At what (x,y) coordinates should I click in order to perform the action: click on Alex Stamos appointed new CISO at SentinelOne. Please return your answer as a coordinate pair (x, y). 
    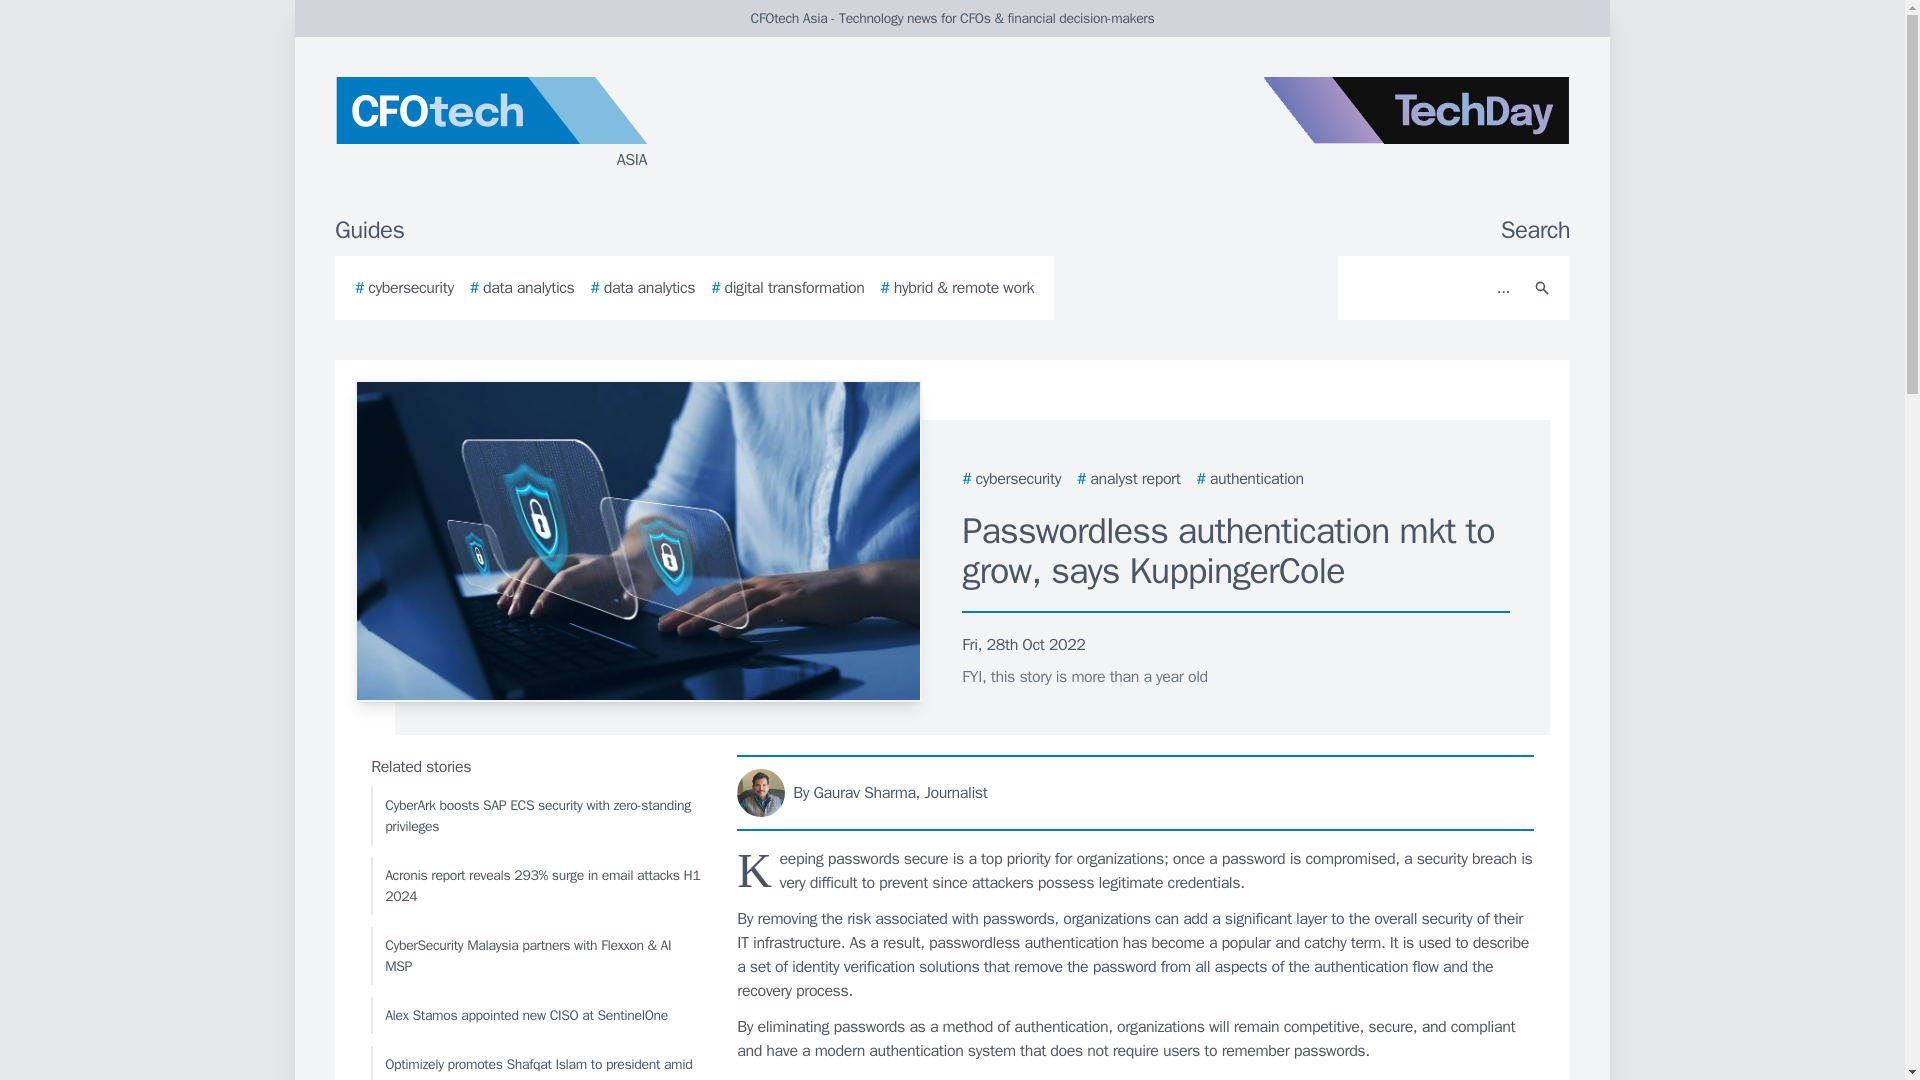
    Looking at the image, I should click on (535, 1014).